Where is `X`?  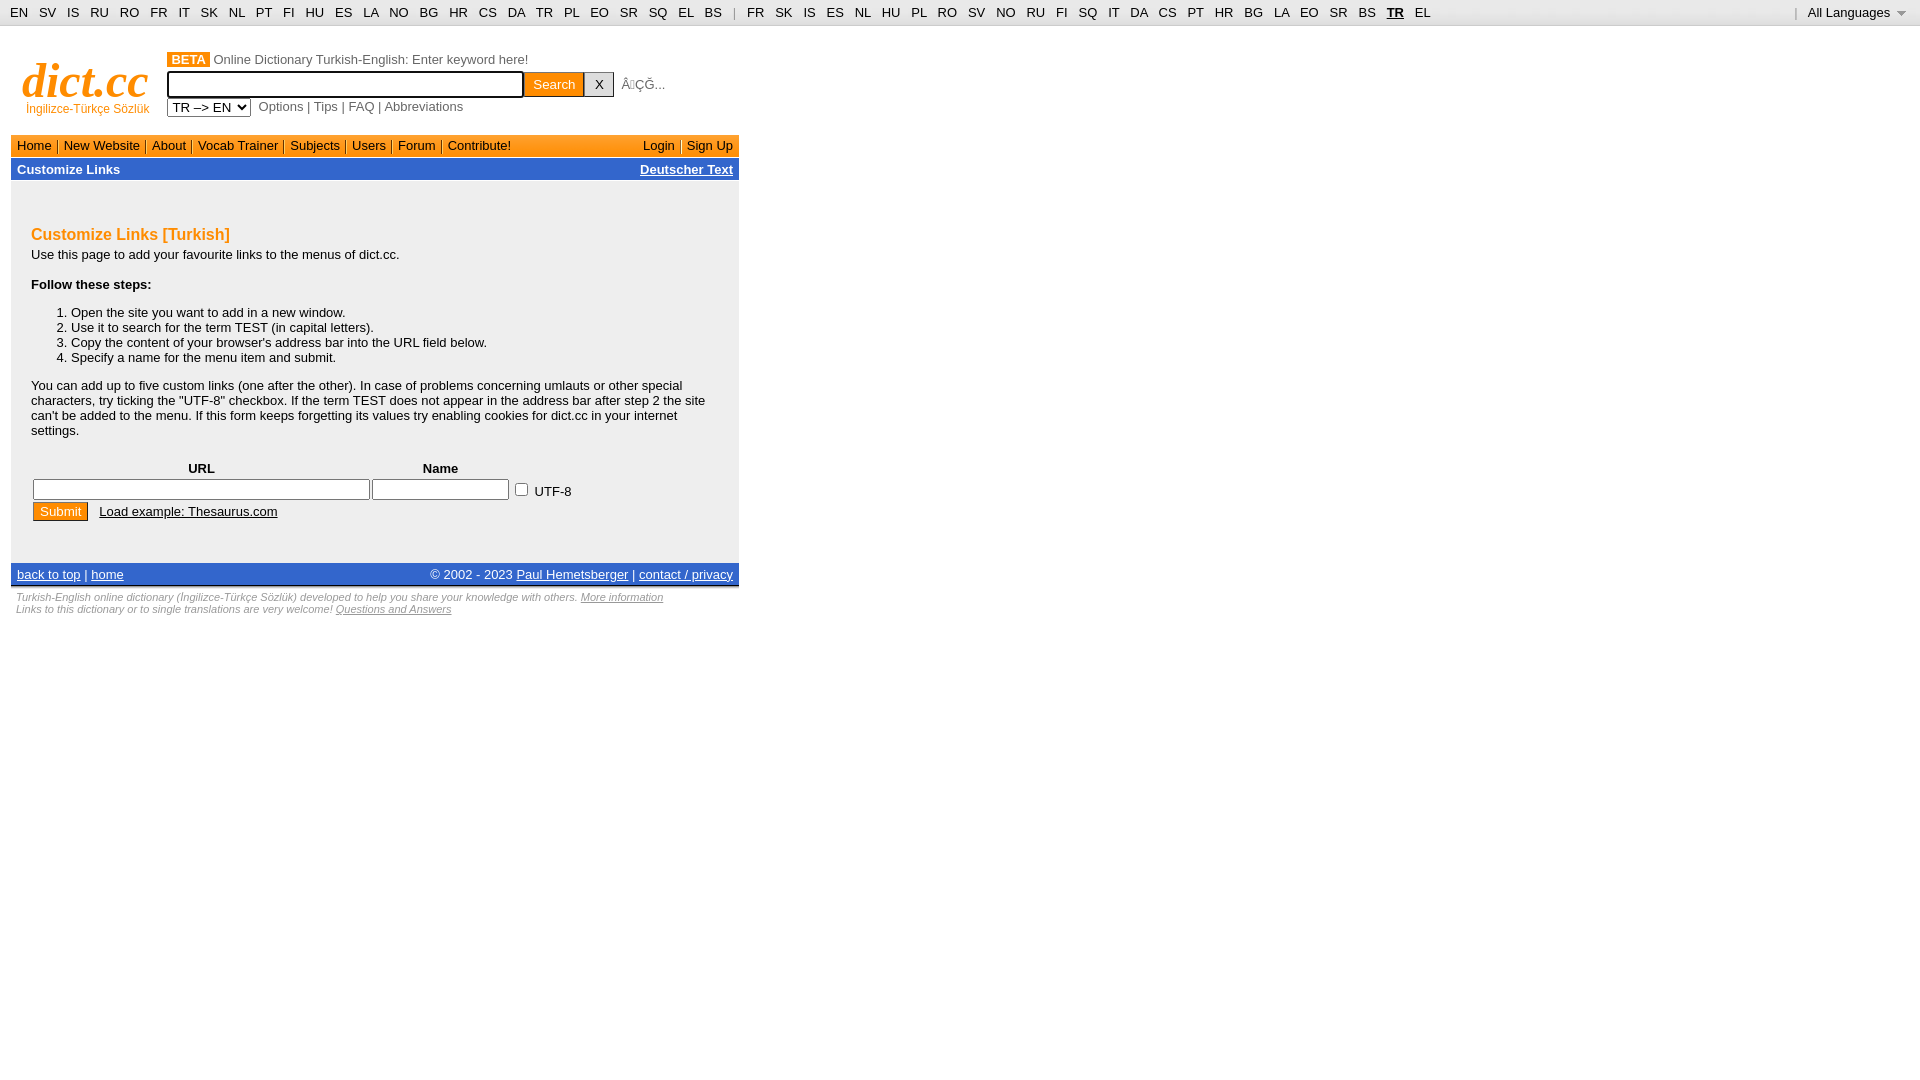 X is located at coordinates (599, 84).